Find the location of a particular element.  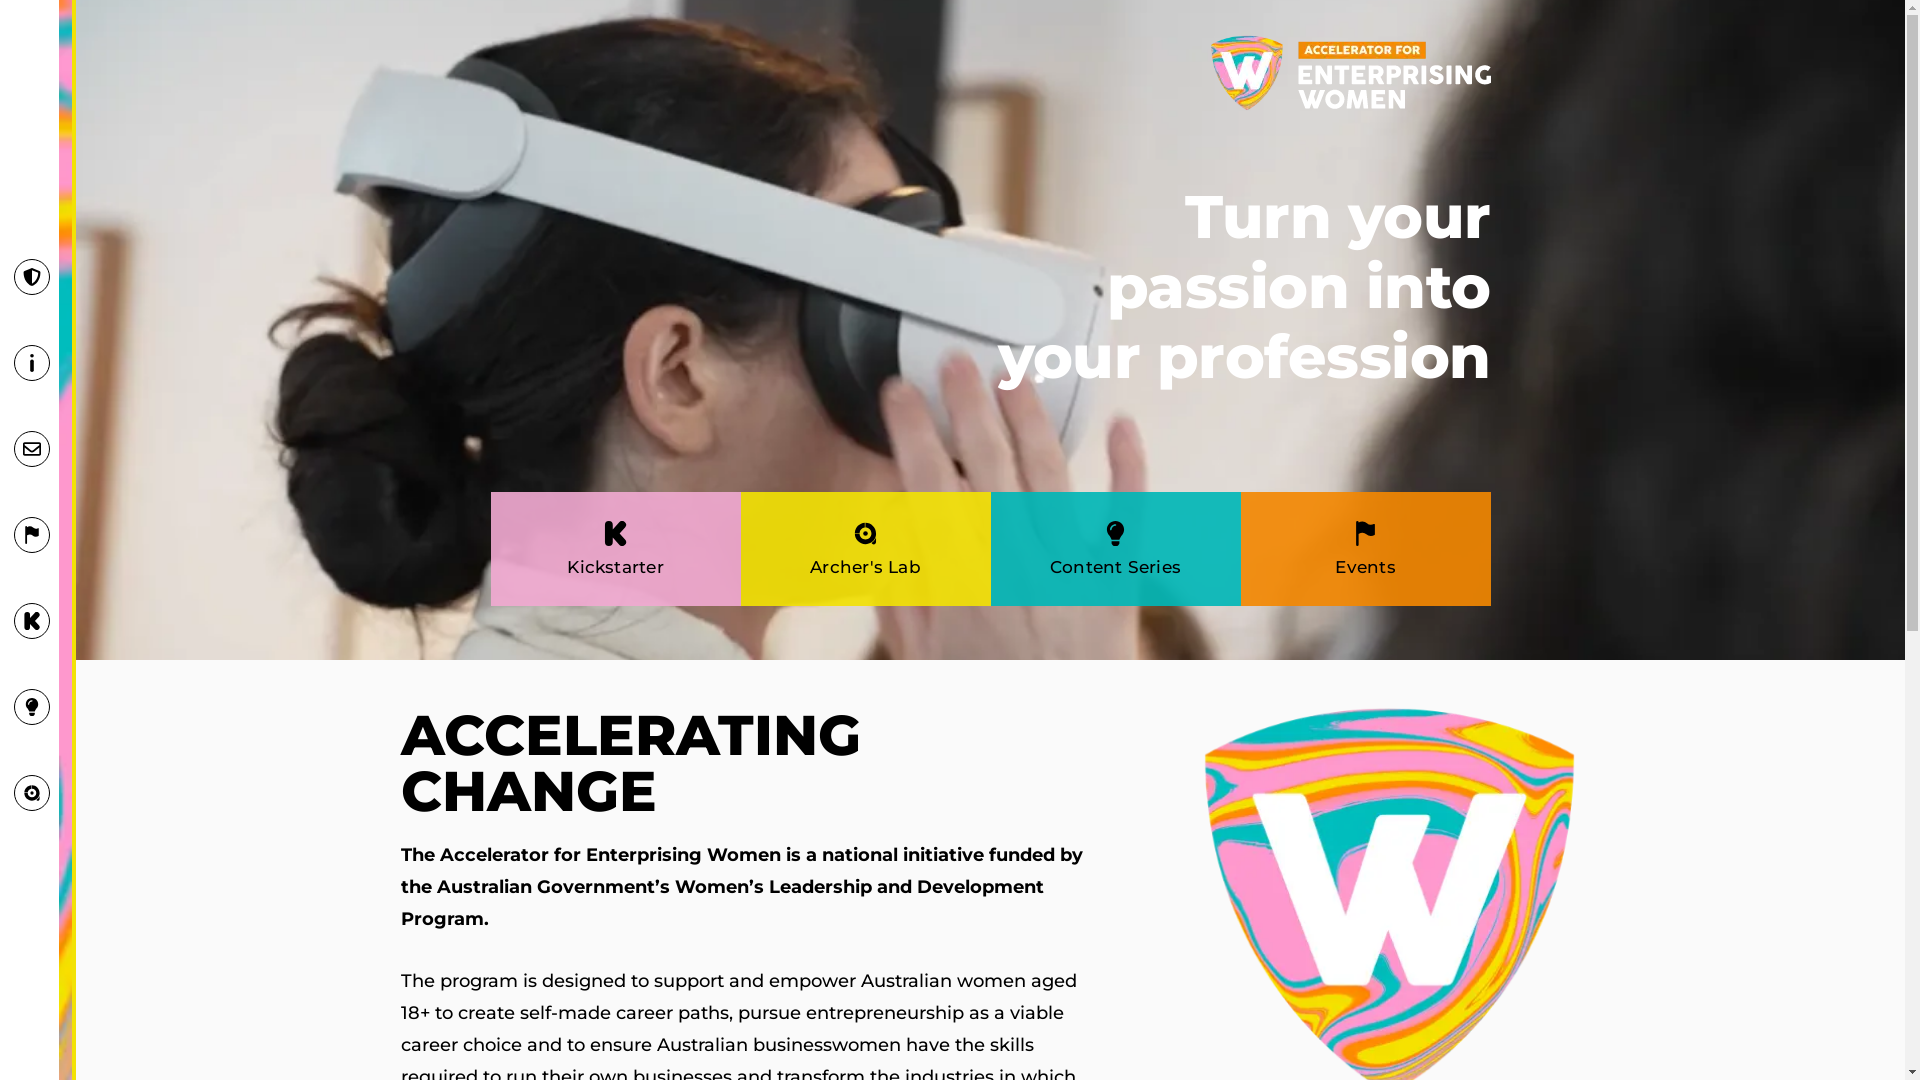

Archer's Lab is located at coordinates (866, 567).